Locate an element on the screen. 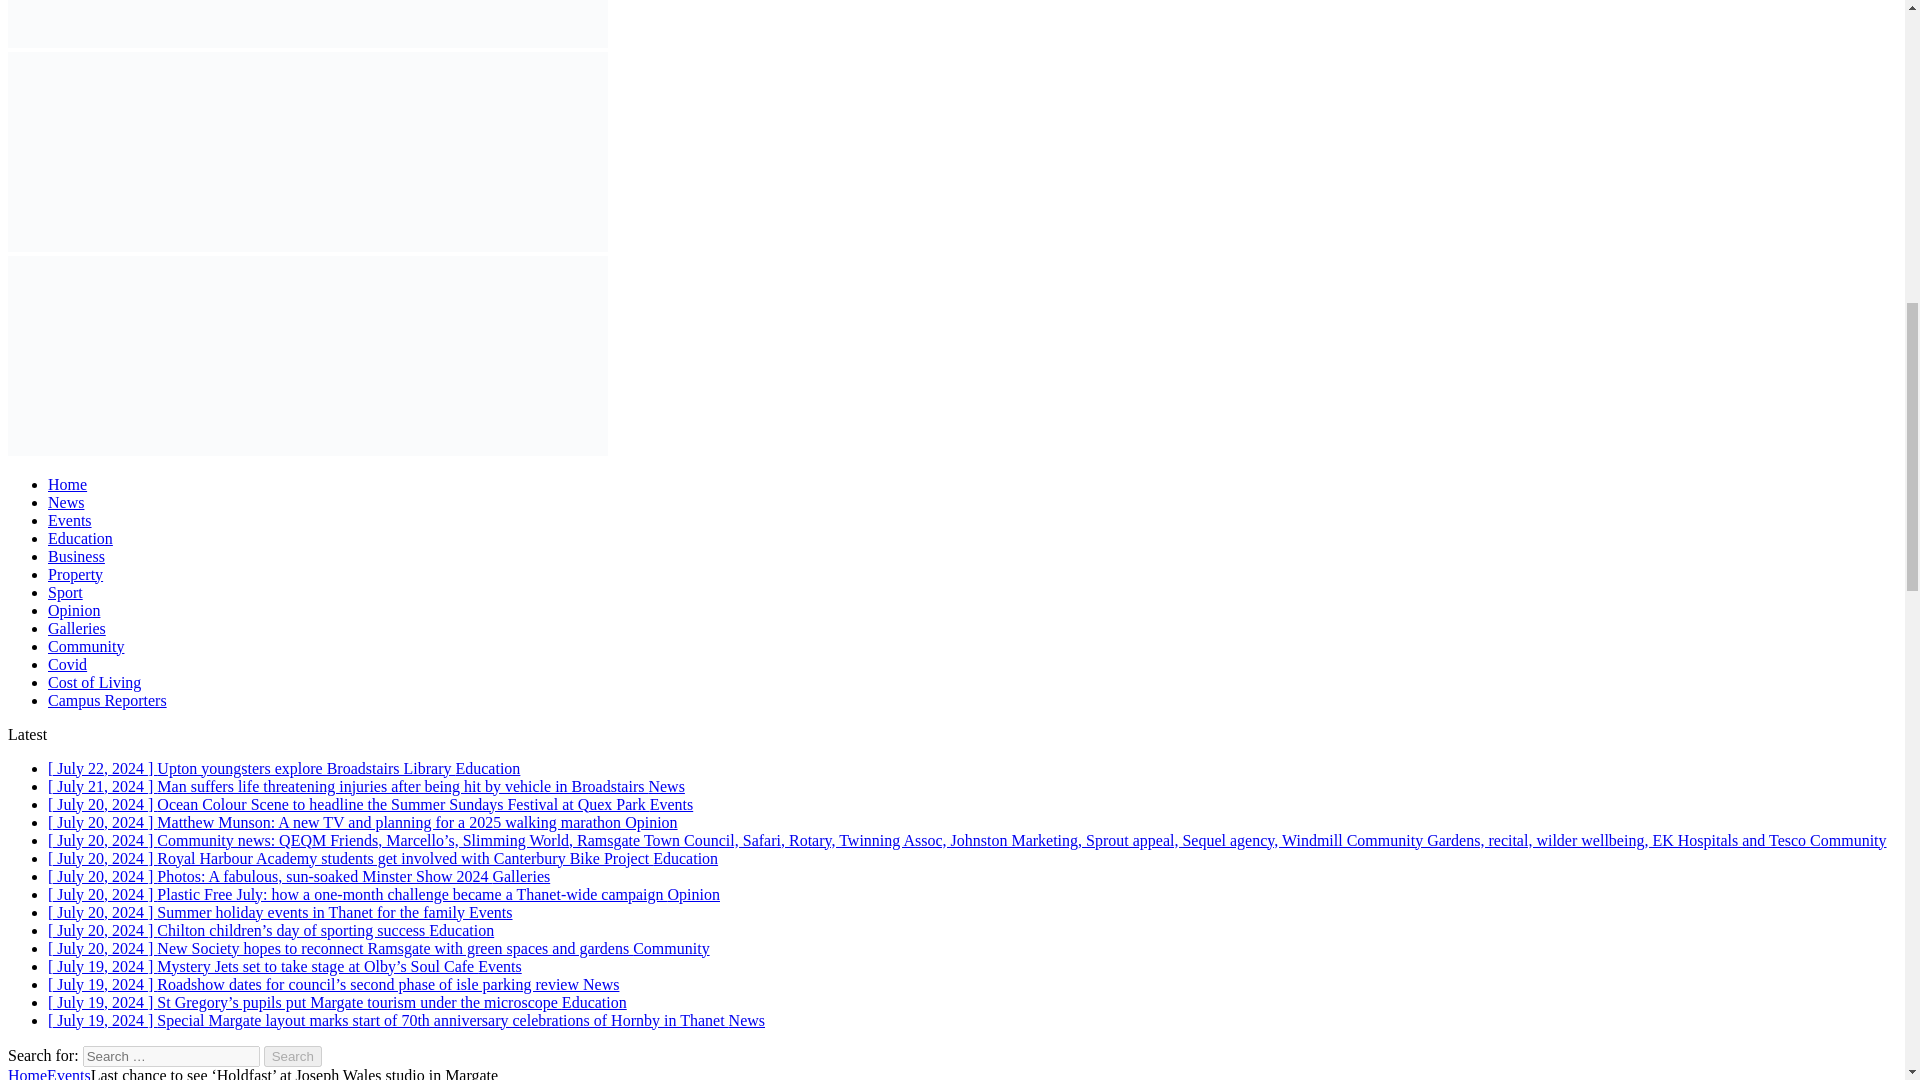  Community is located at coordinates (86, 646).